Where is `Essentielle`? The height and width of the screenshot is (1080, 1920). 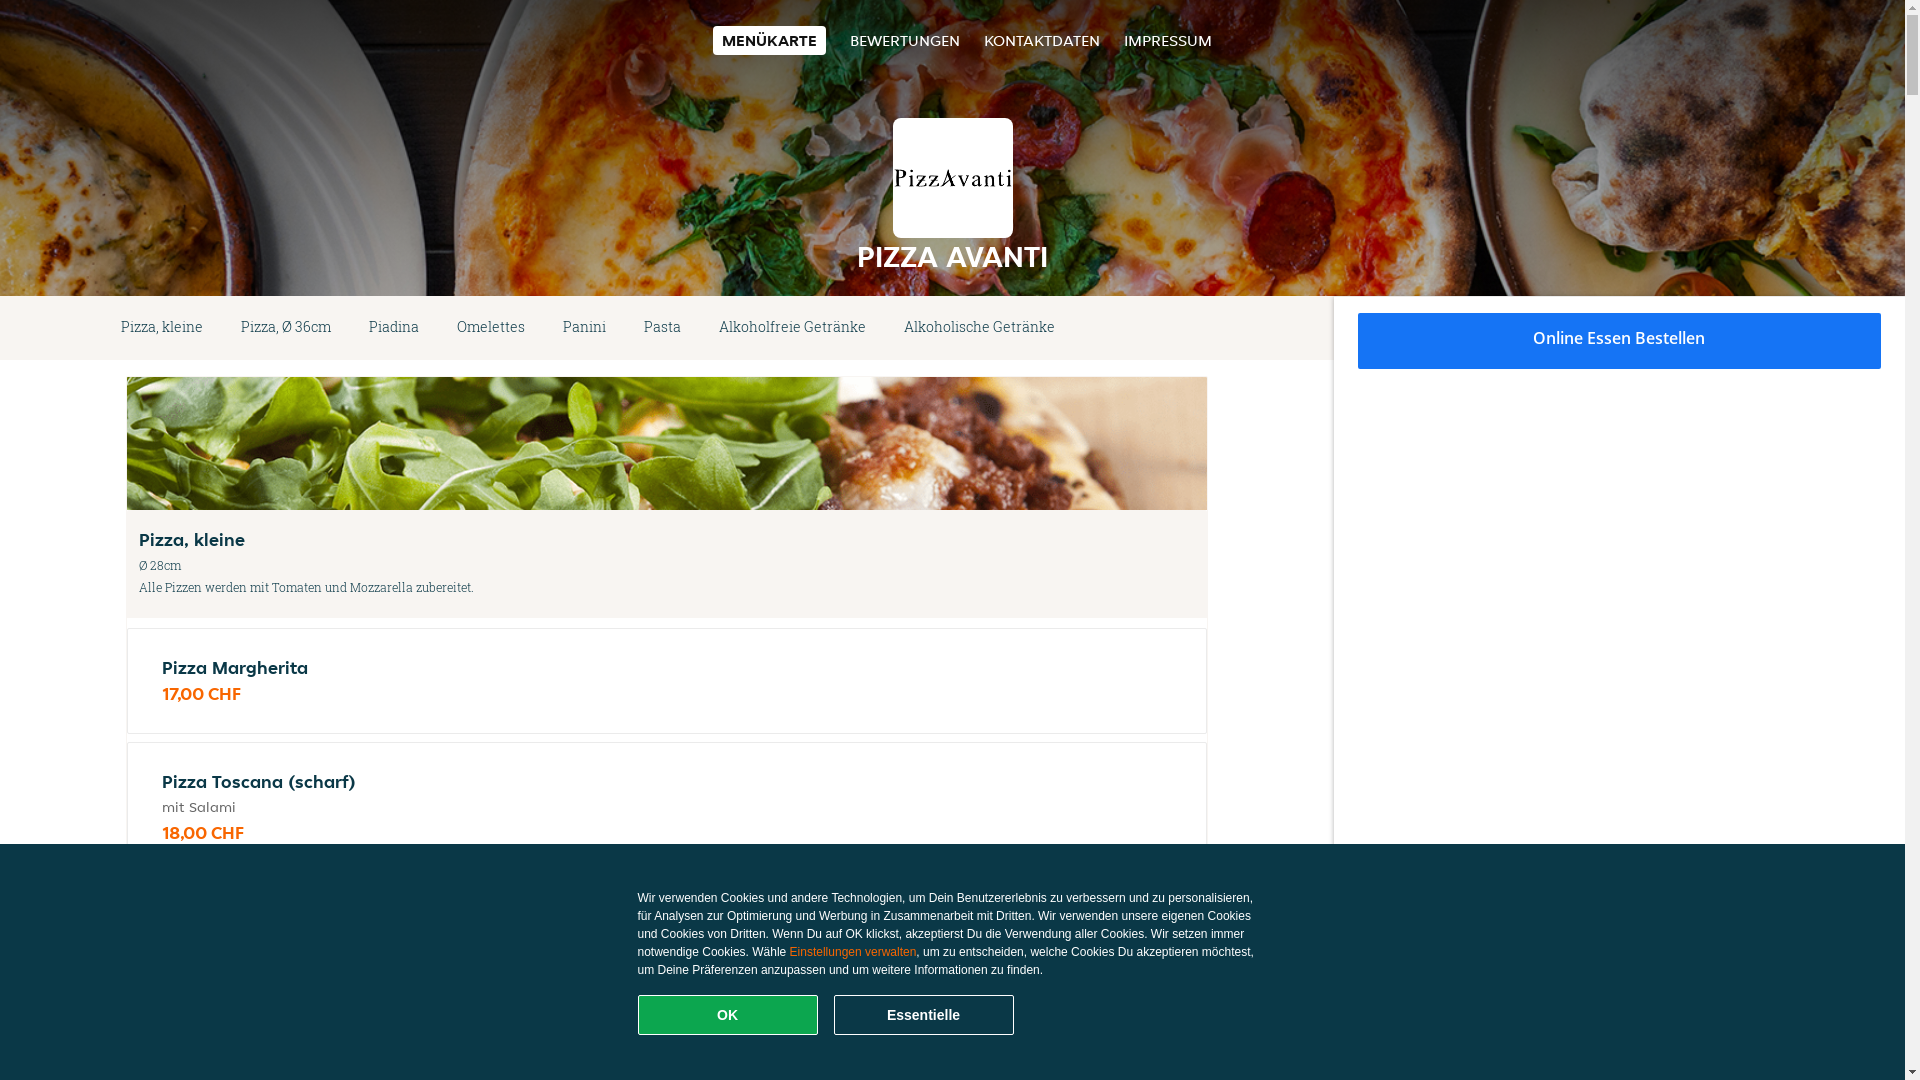
Essentielle is located at coordinates (924, 1015).